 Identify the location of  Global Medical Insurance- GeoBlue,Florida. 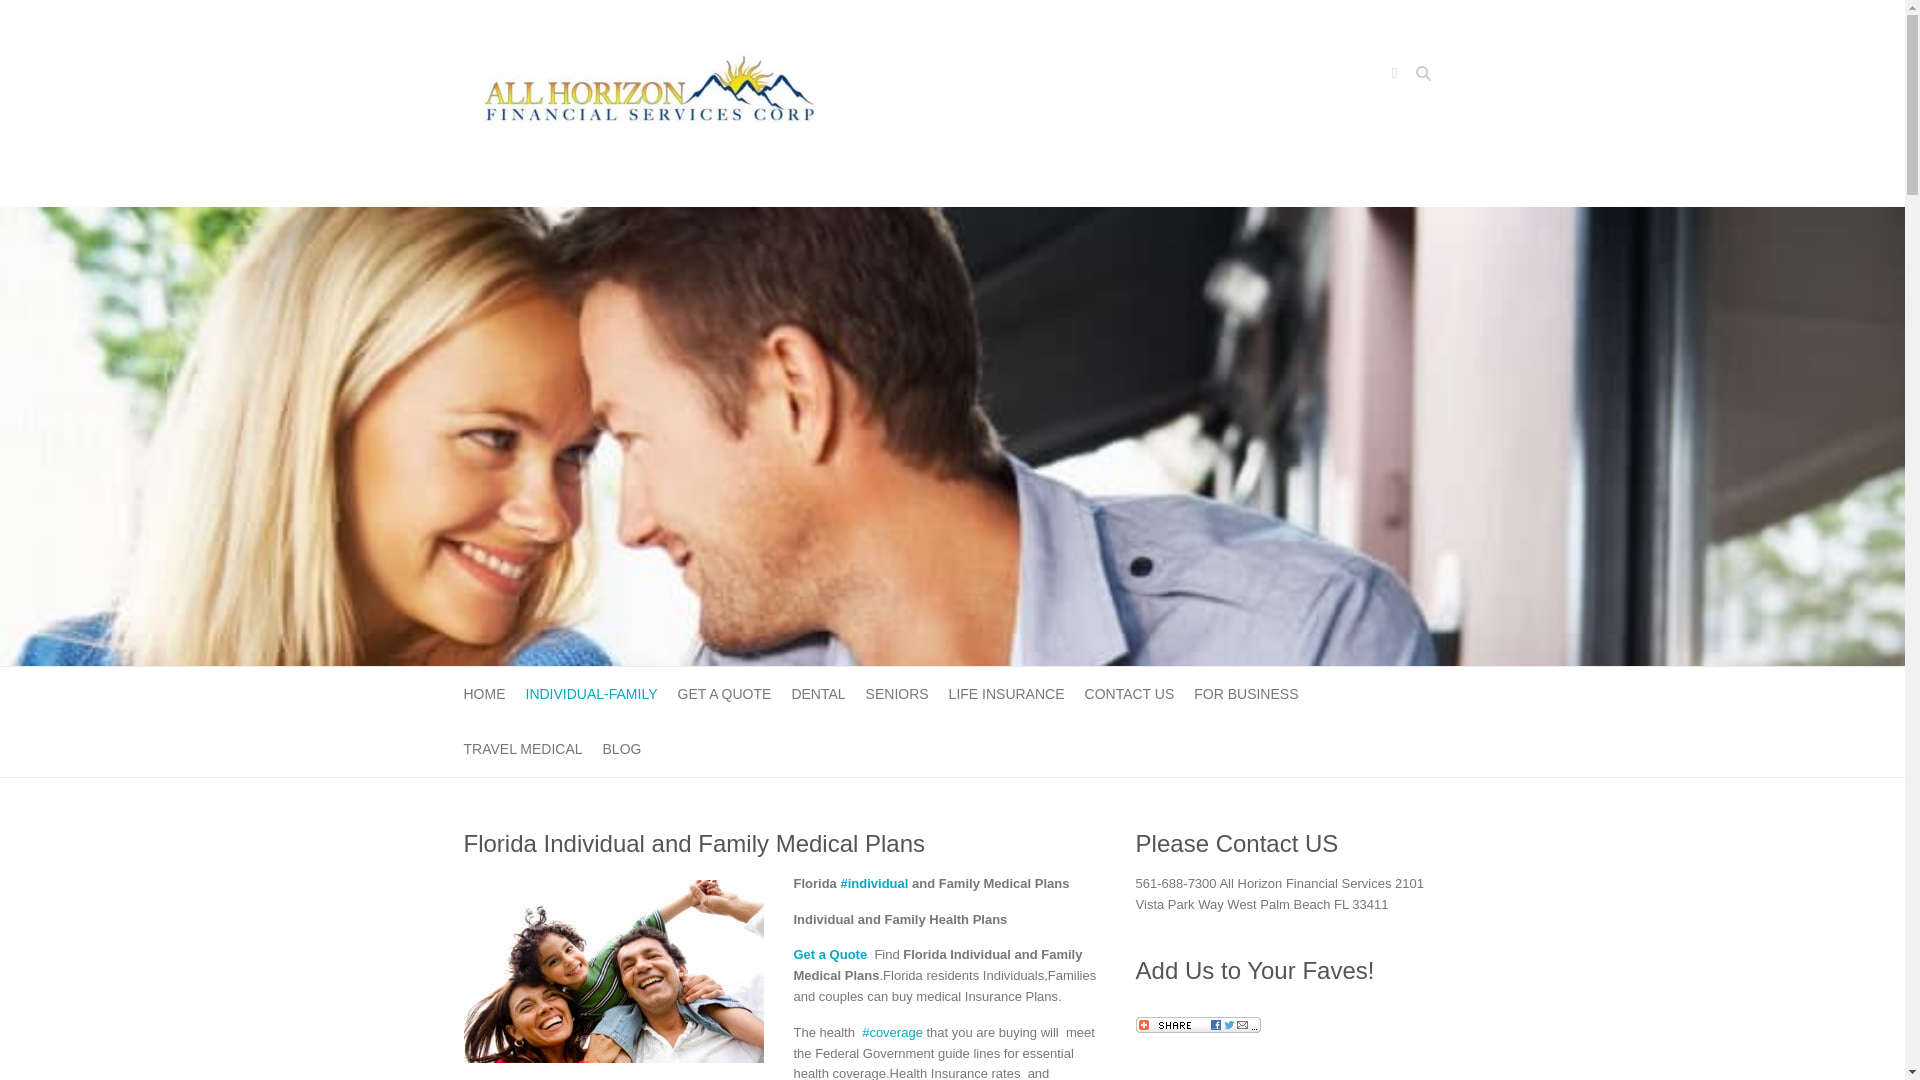
(524, 749).